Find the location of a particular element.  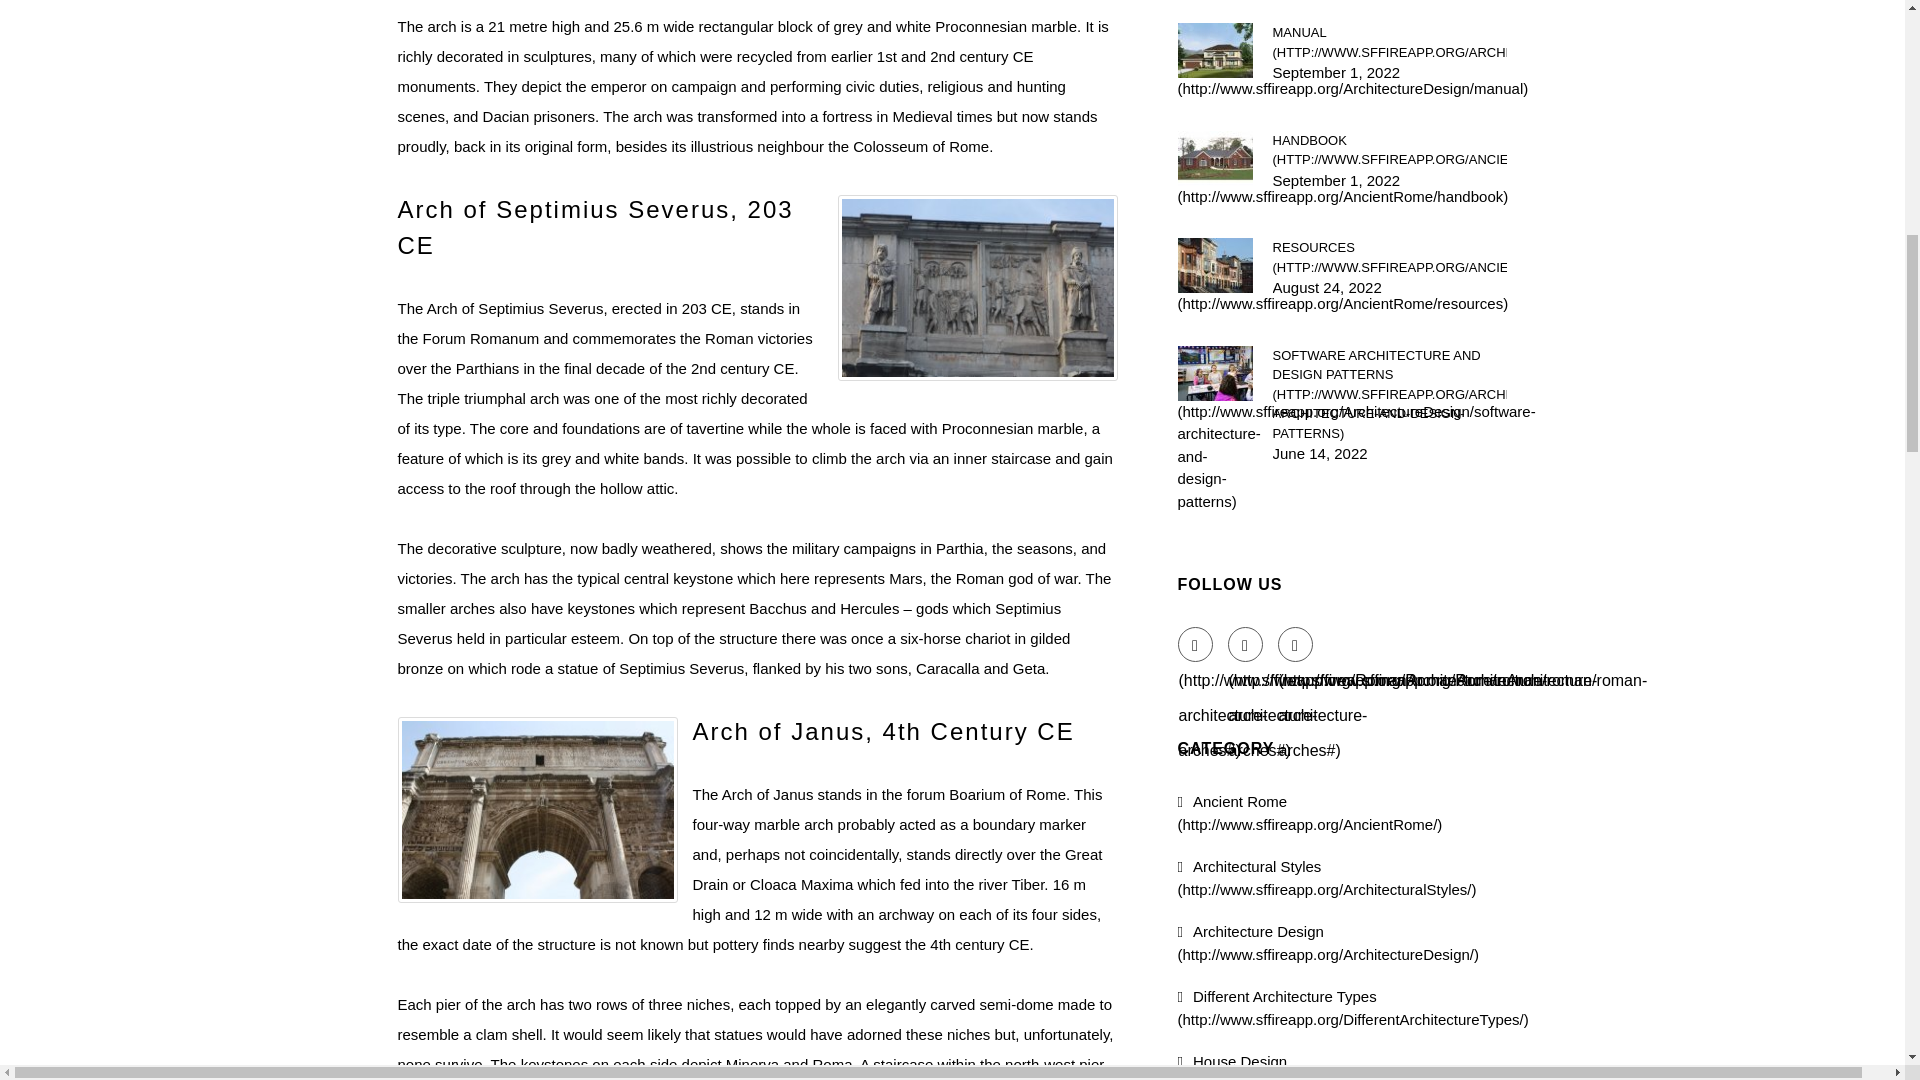

Google Plus is located at coordinates (1296, 644).